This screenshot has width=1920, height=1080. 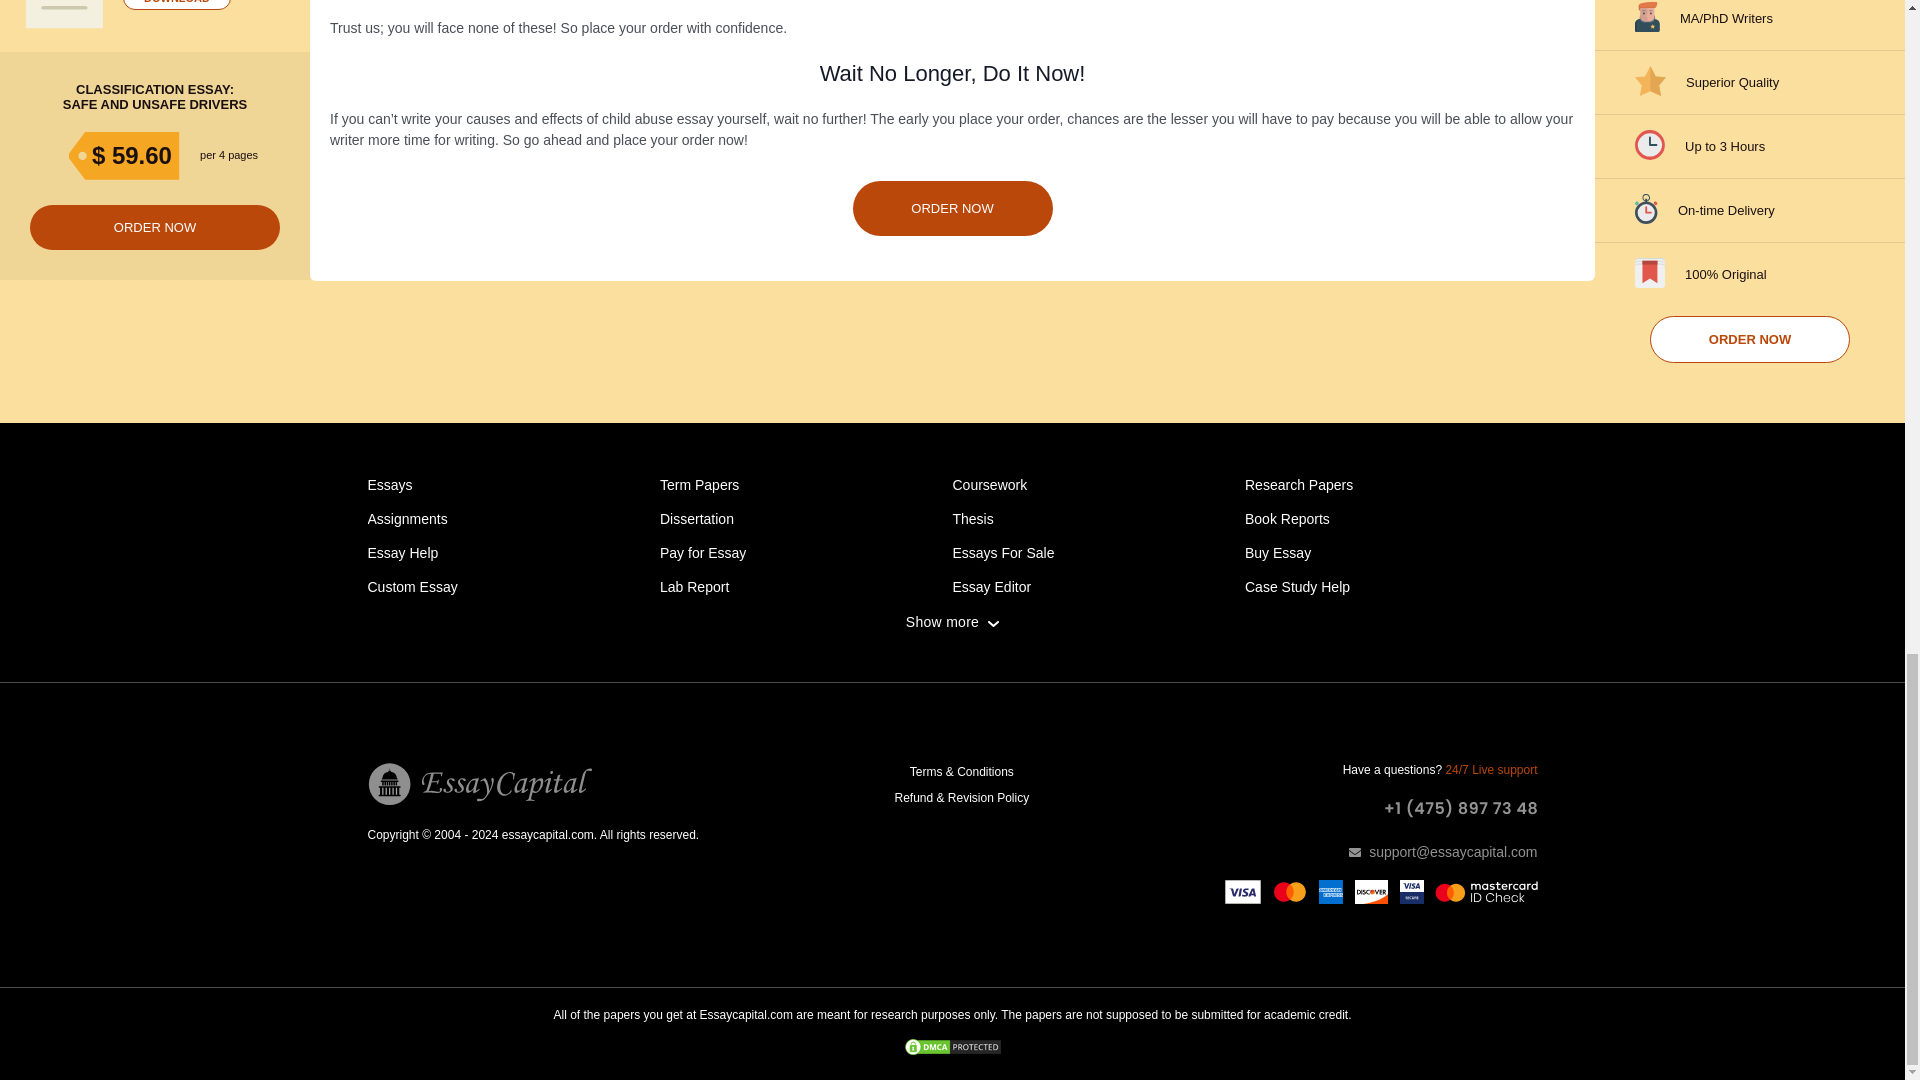 What do you see at coordinates (972, 518) in the screenshot?
I see `Thesis` at bounding box center [972, 518].